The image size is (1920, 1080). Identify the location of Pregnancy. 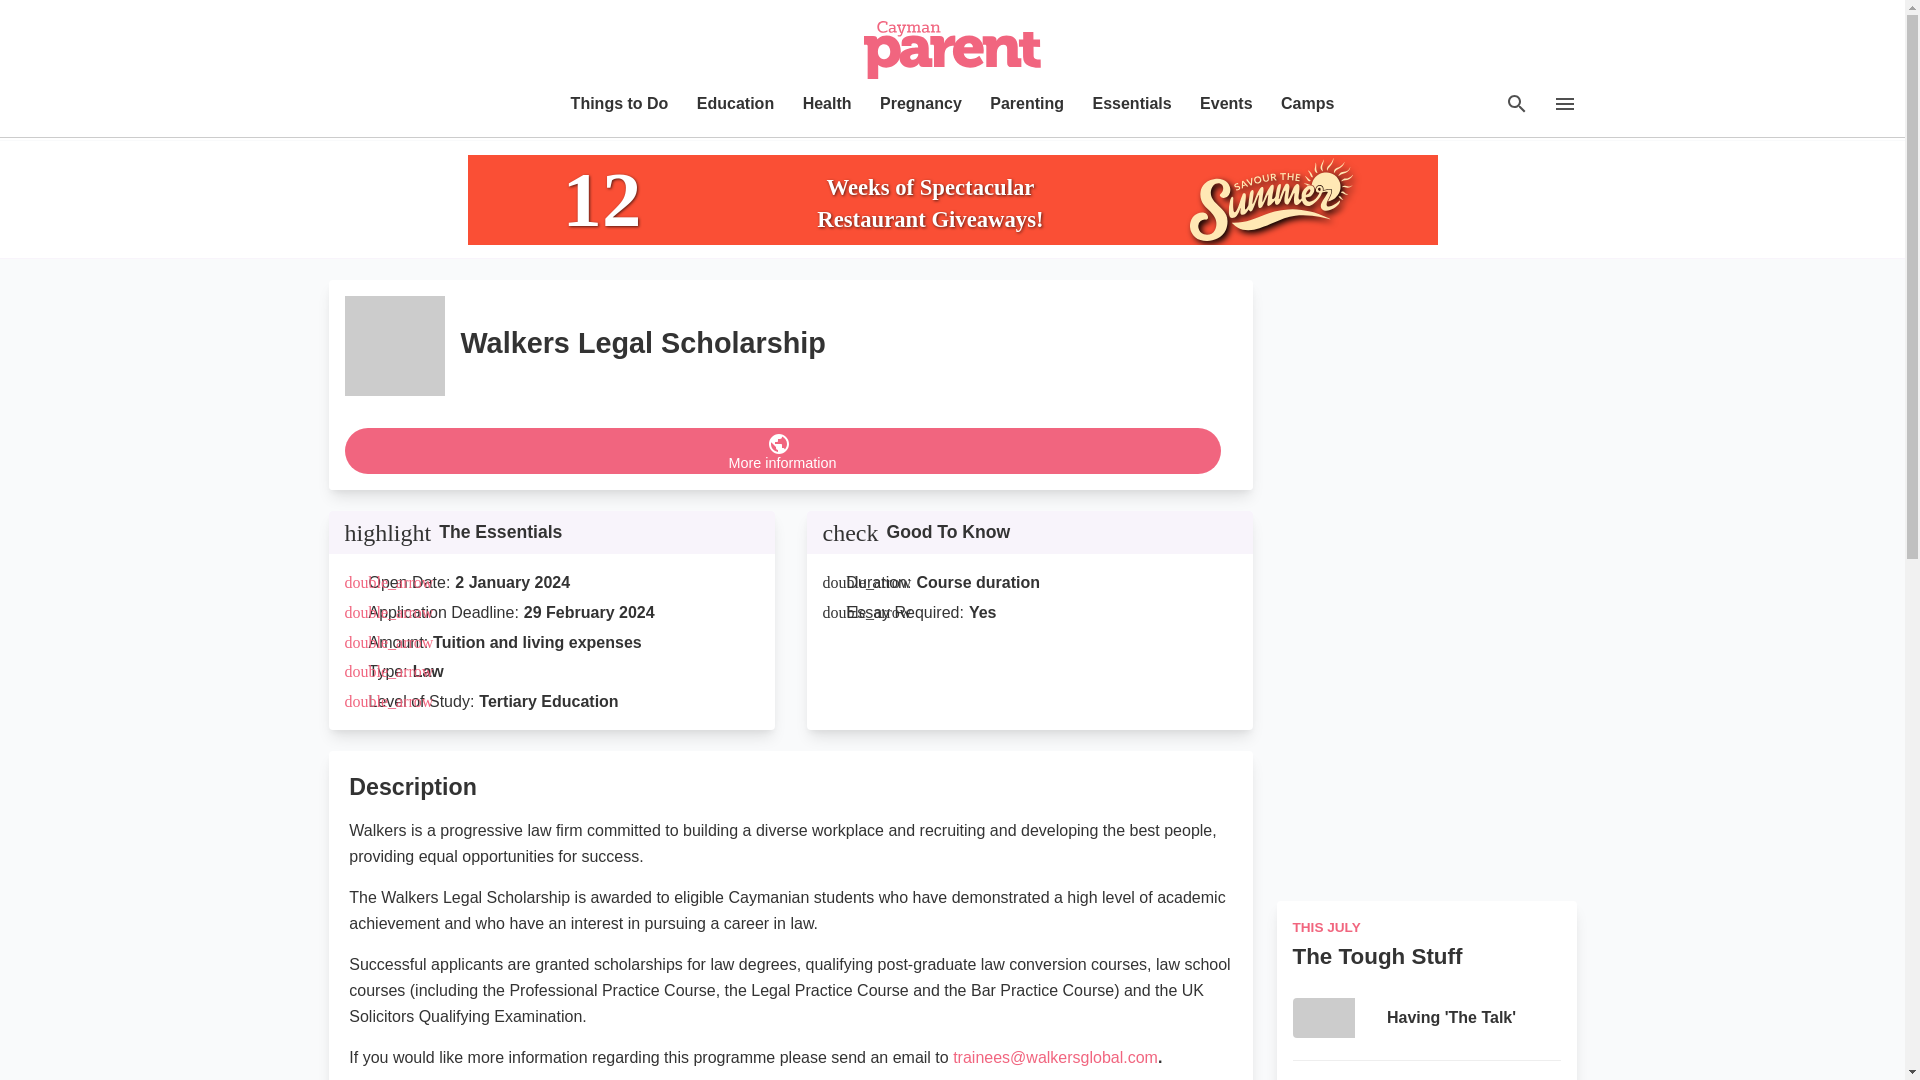
(920, 103).